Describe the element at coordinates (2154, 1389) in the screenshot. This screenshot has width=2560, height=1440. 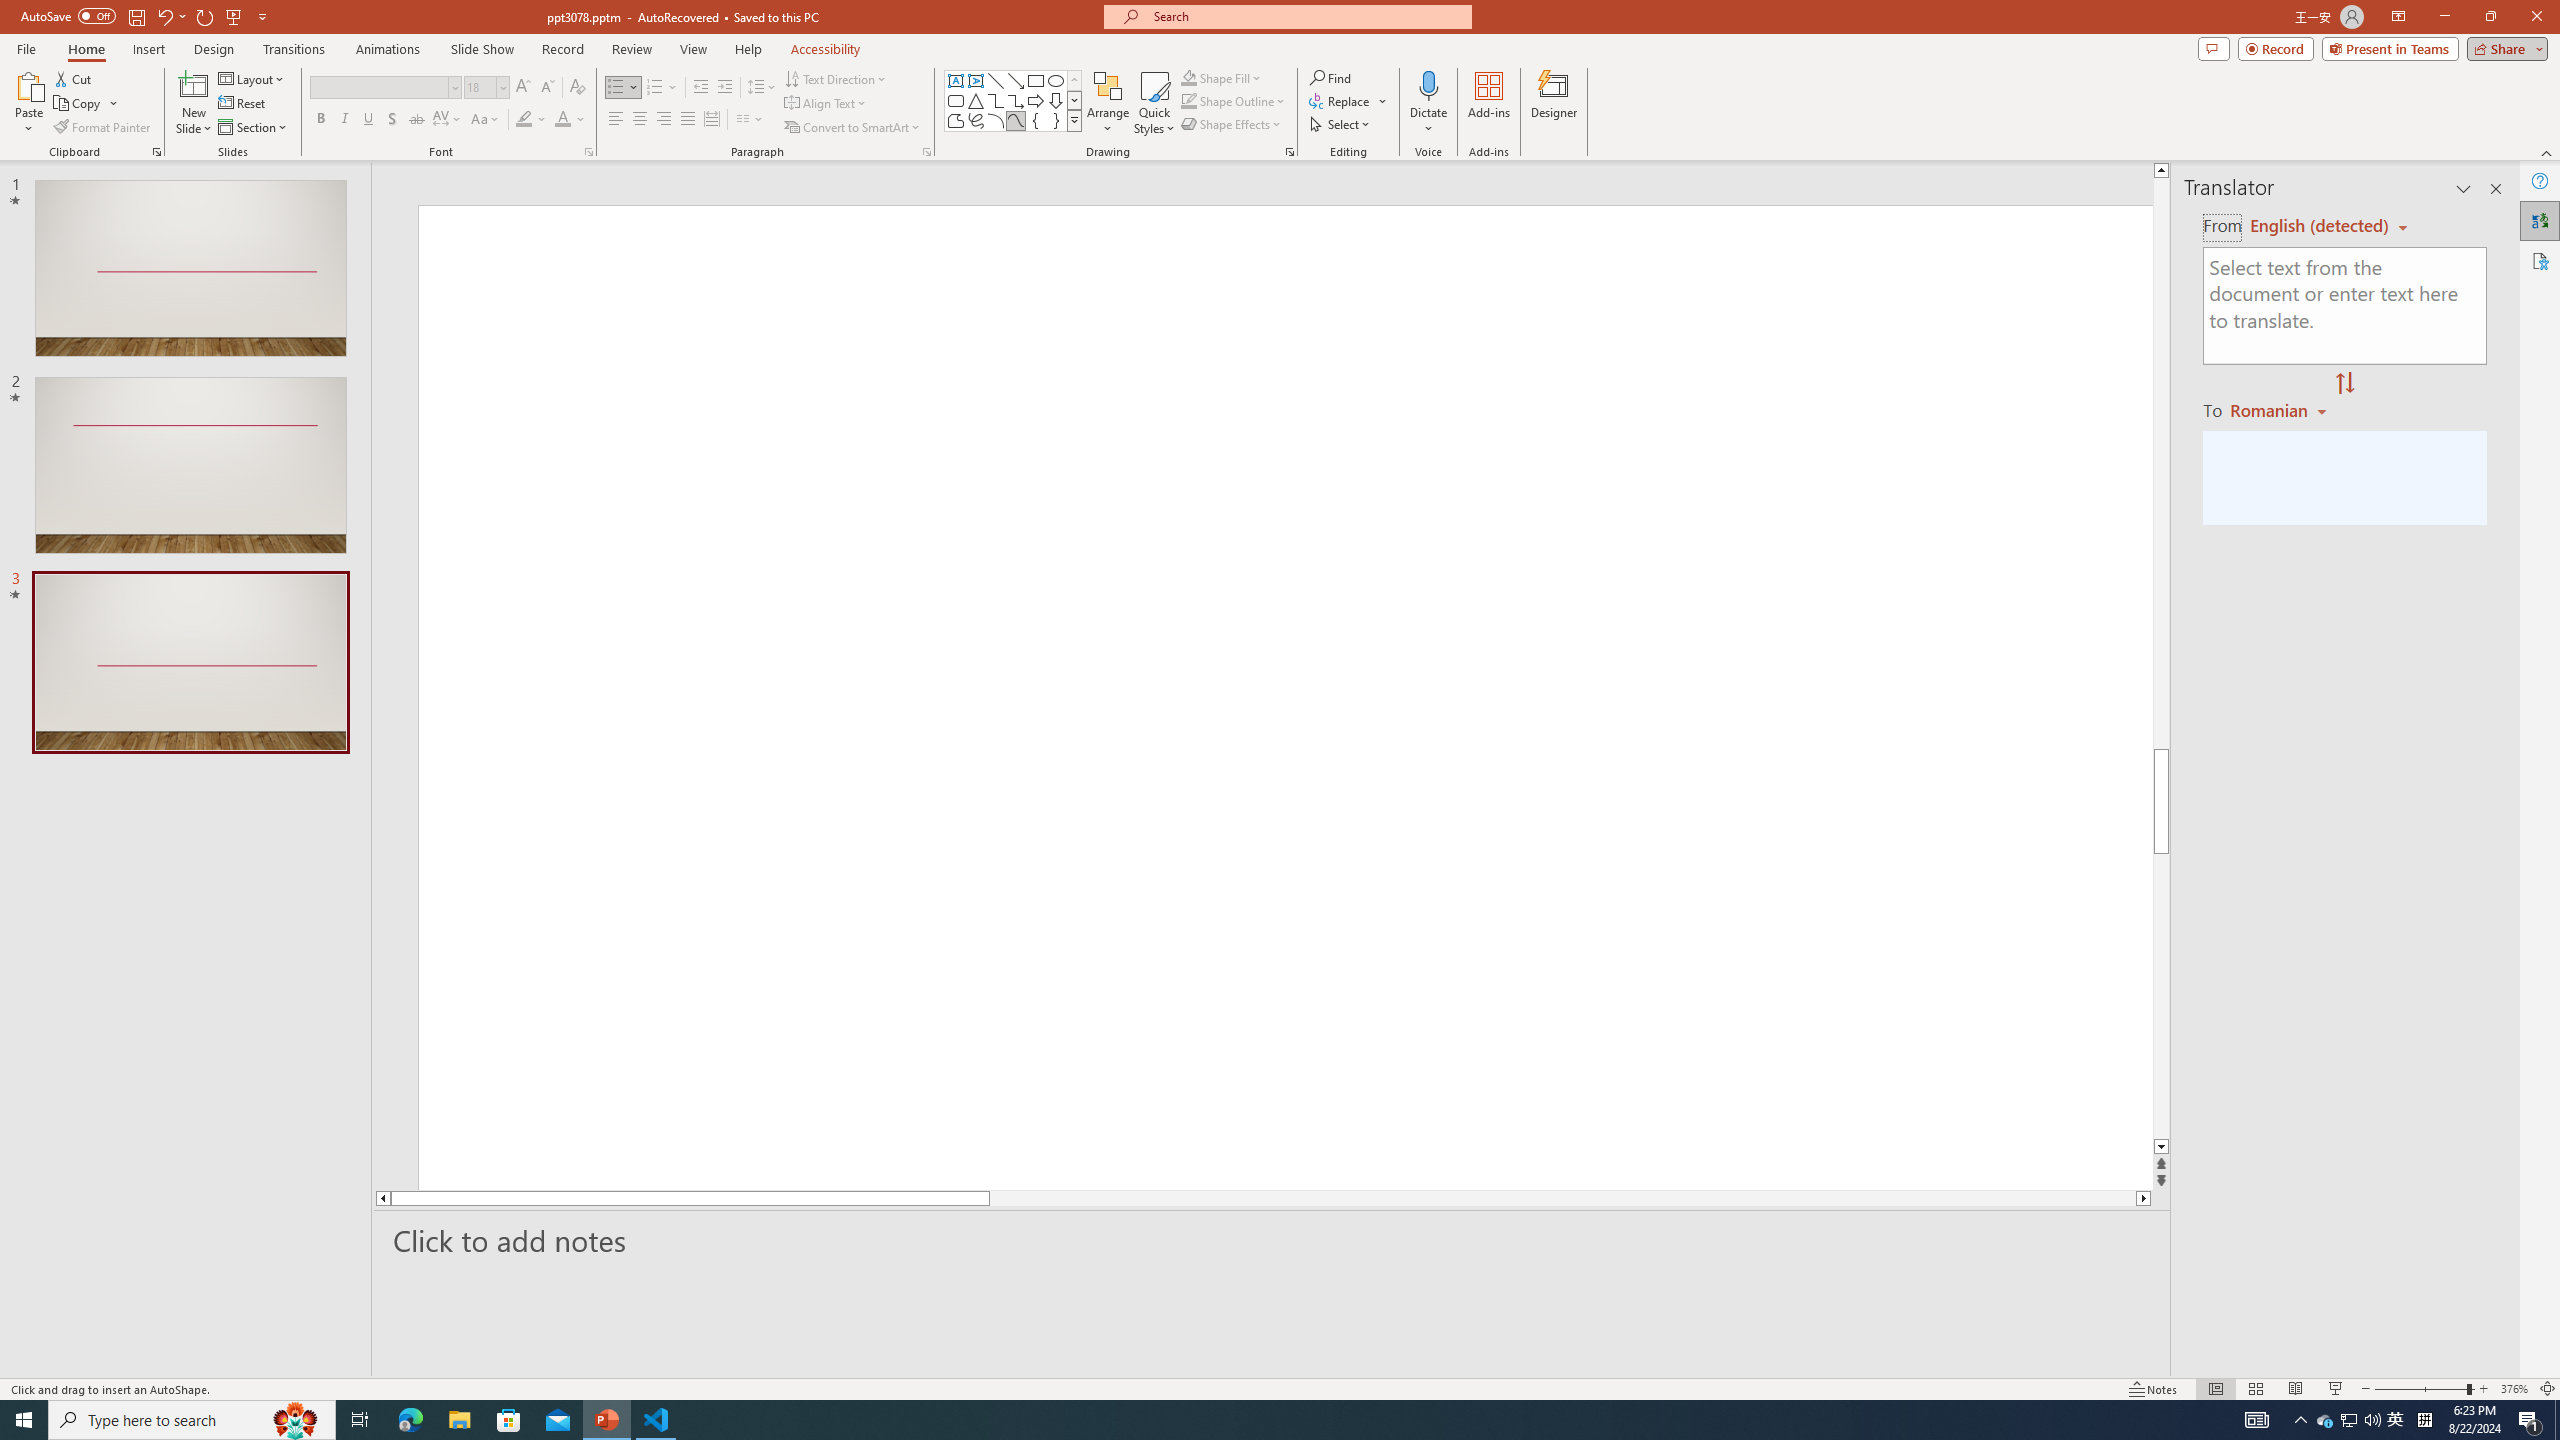
I see `Notes ` at that location.